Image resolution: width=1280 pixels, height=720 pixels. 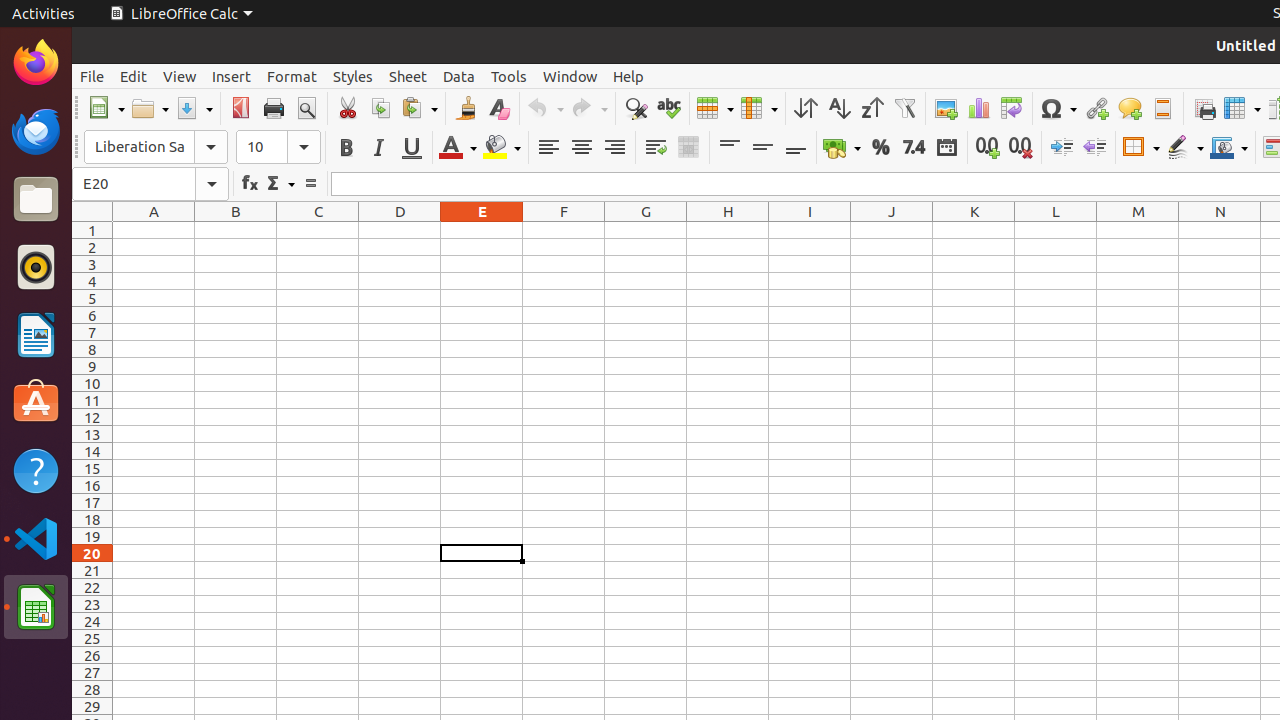 What do you see at coordinates (36, 538) in the screenshot?
I see `Visual Studio Code` at bounding box center [36, 538].